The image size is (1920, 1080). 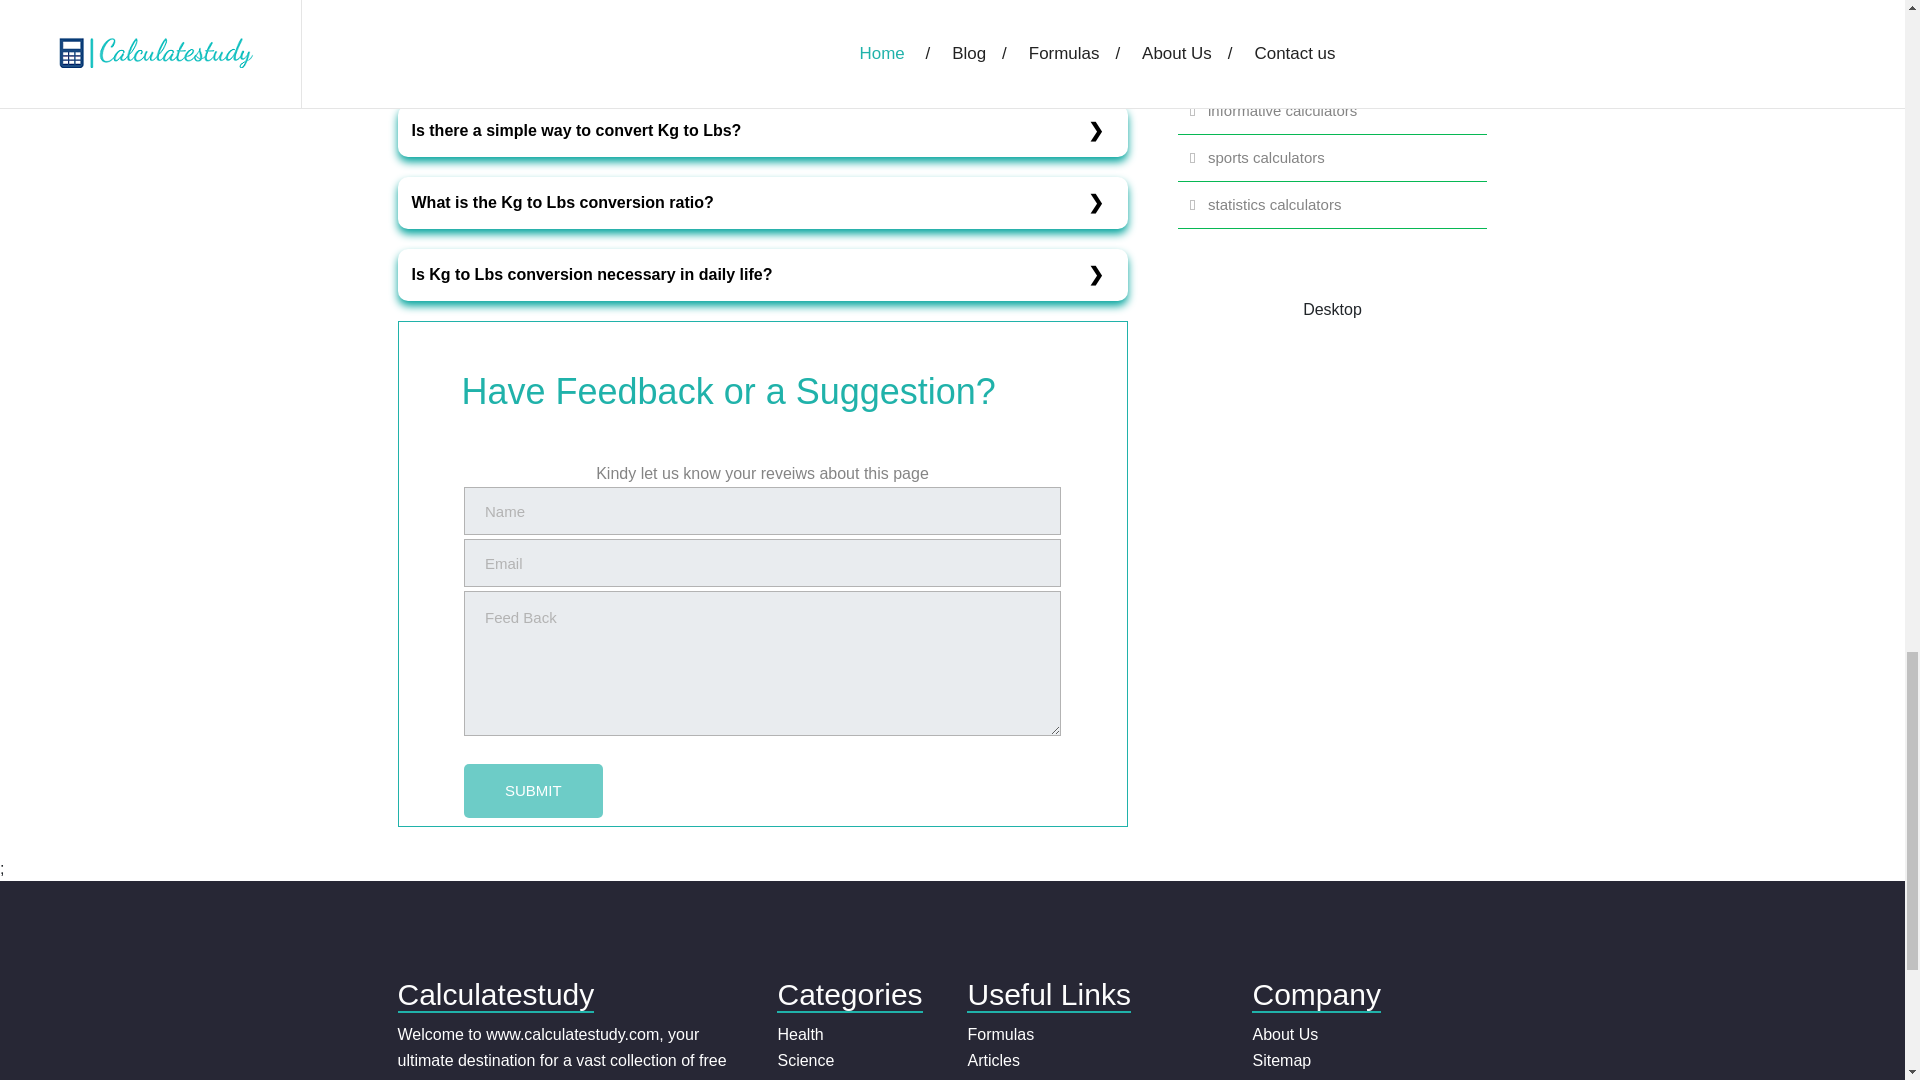 I want to click on       science calculators, so click(x=1333, y=63).